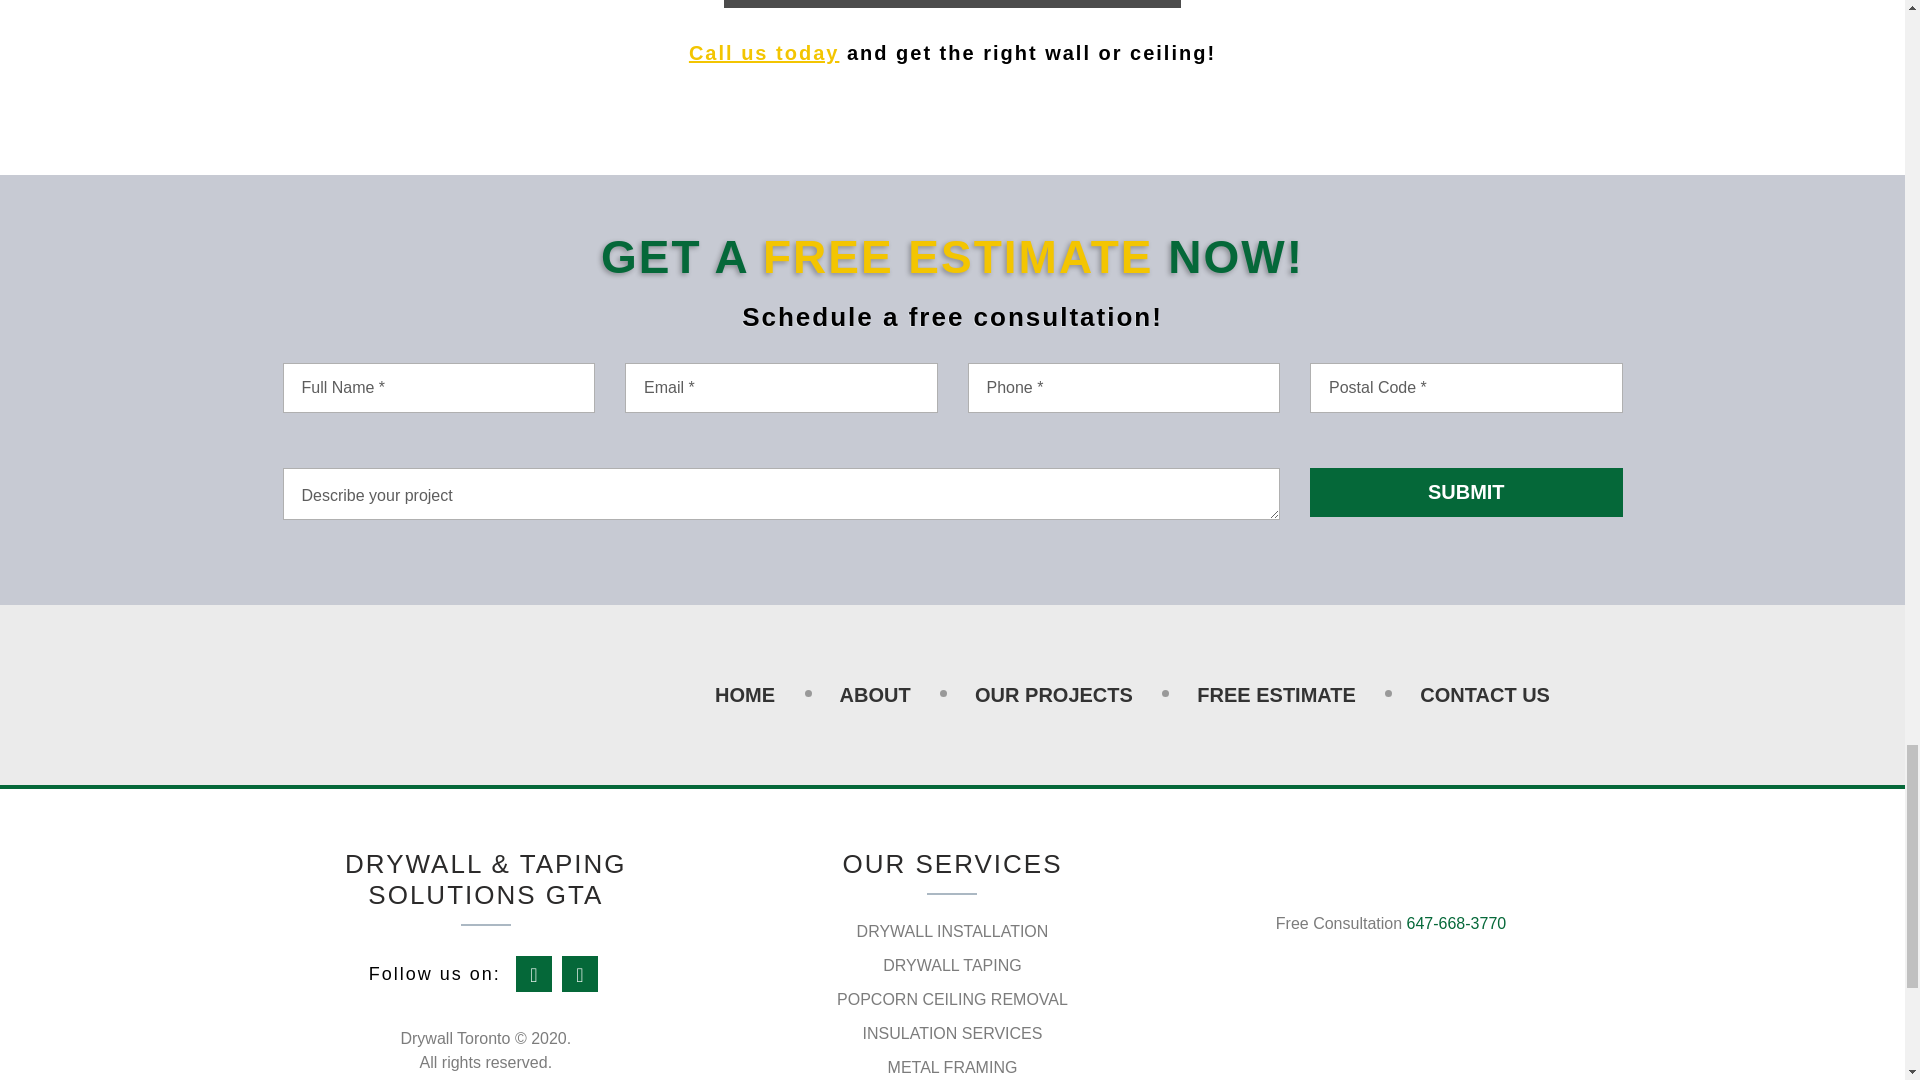 The width and height of the screenshot is (1920, 1080). Describe the element at coordinates (875, 694) in the screenshot. I see `ABOUT` at that location.